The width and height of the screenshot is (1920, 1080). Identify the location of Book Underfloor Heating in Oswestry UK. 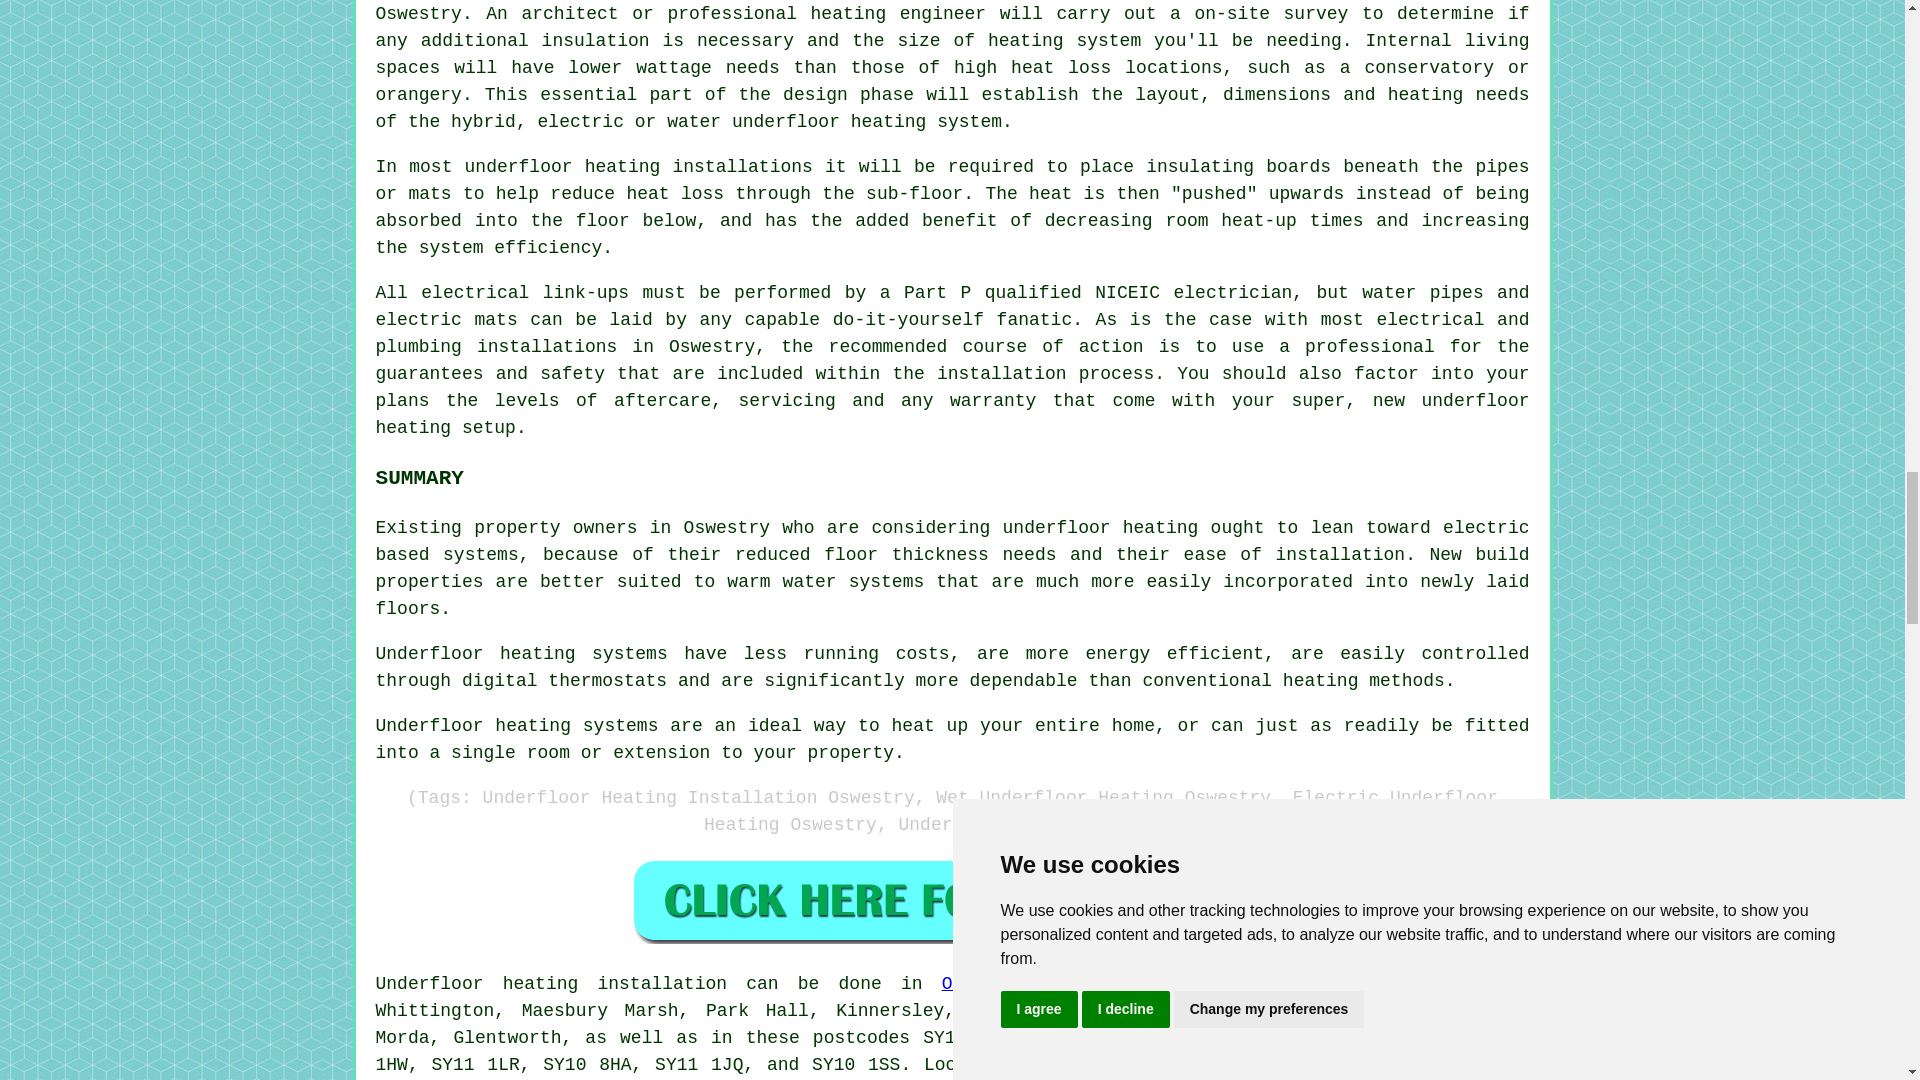
(952, 900).